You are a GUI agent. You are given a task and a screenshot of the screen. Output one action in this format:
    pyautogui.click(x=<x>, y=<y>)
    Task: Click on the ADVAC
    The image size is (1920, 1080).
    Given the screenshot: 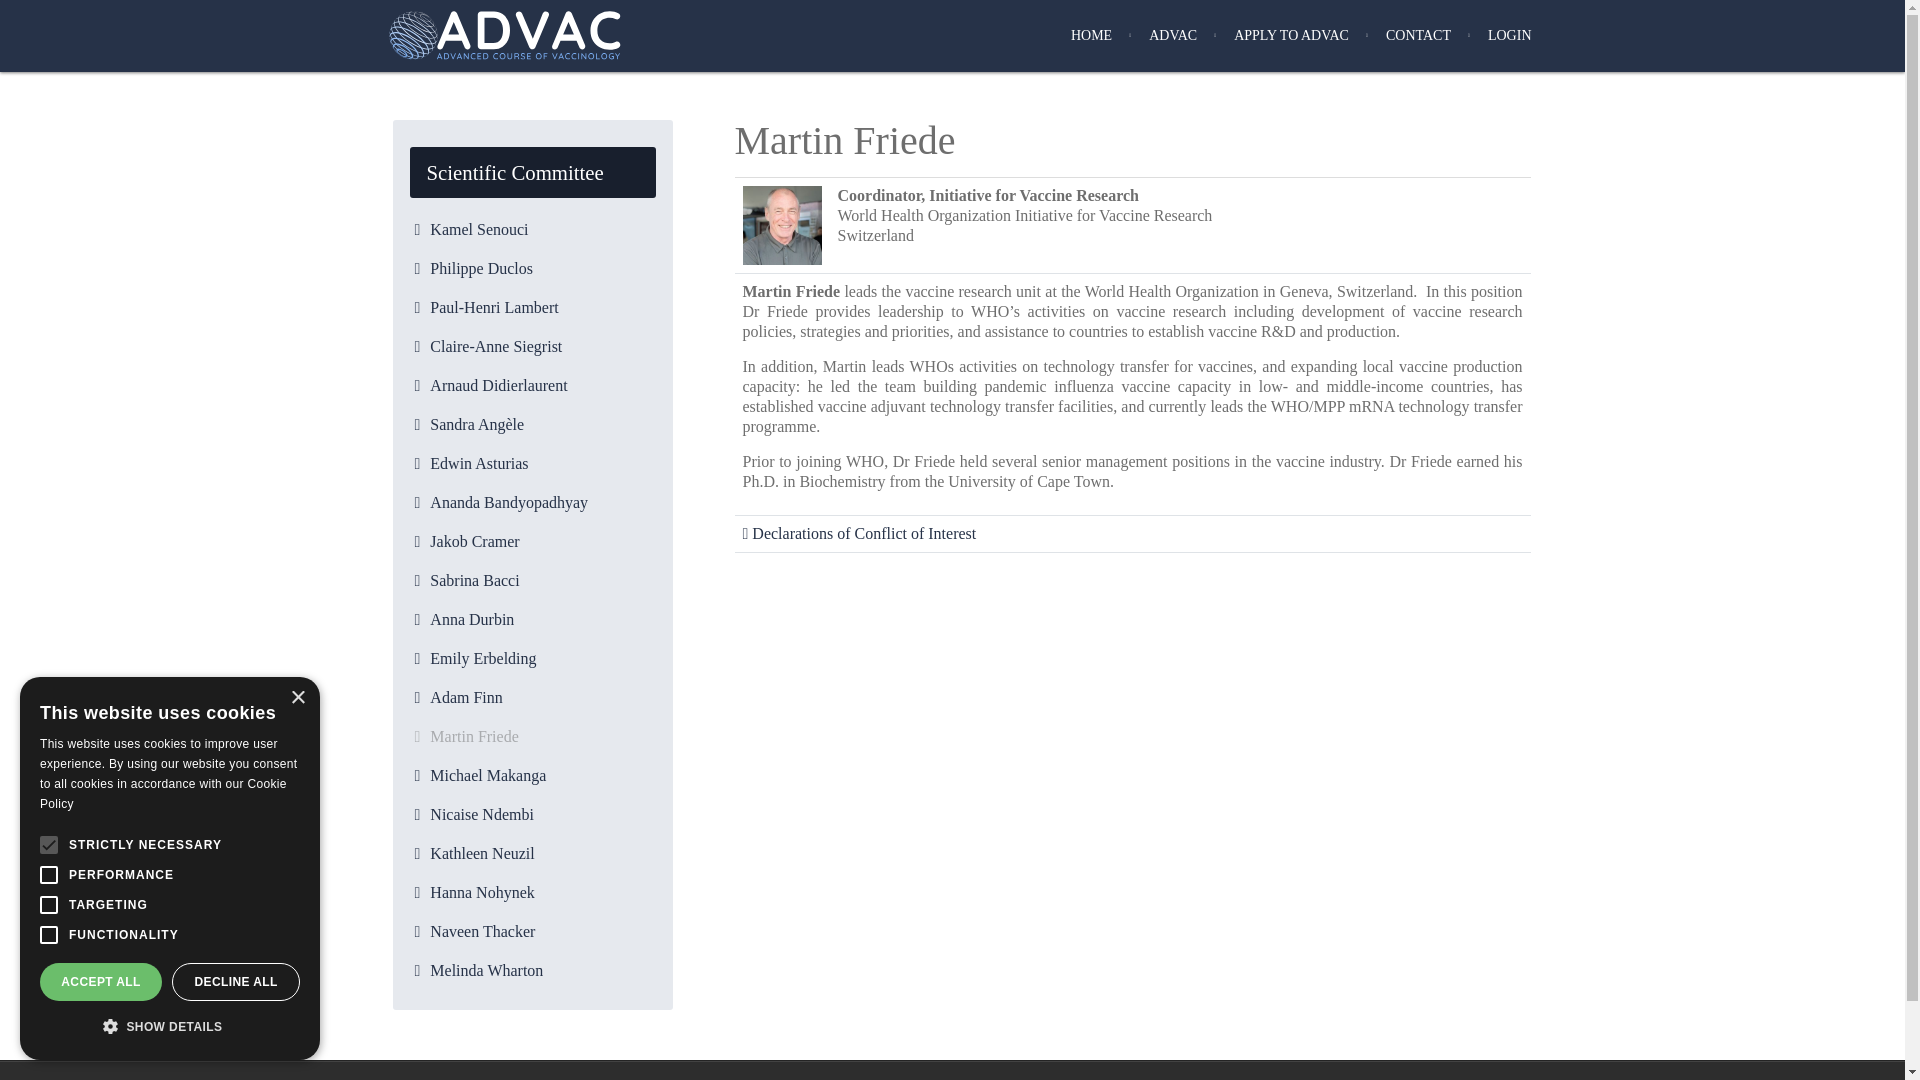 What is the action you would take?
    pyautogui.click(x=1172, y=36)
    